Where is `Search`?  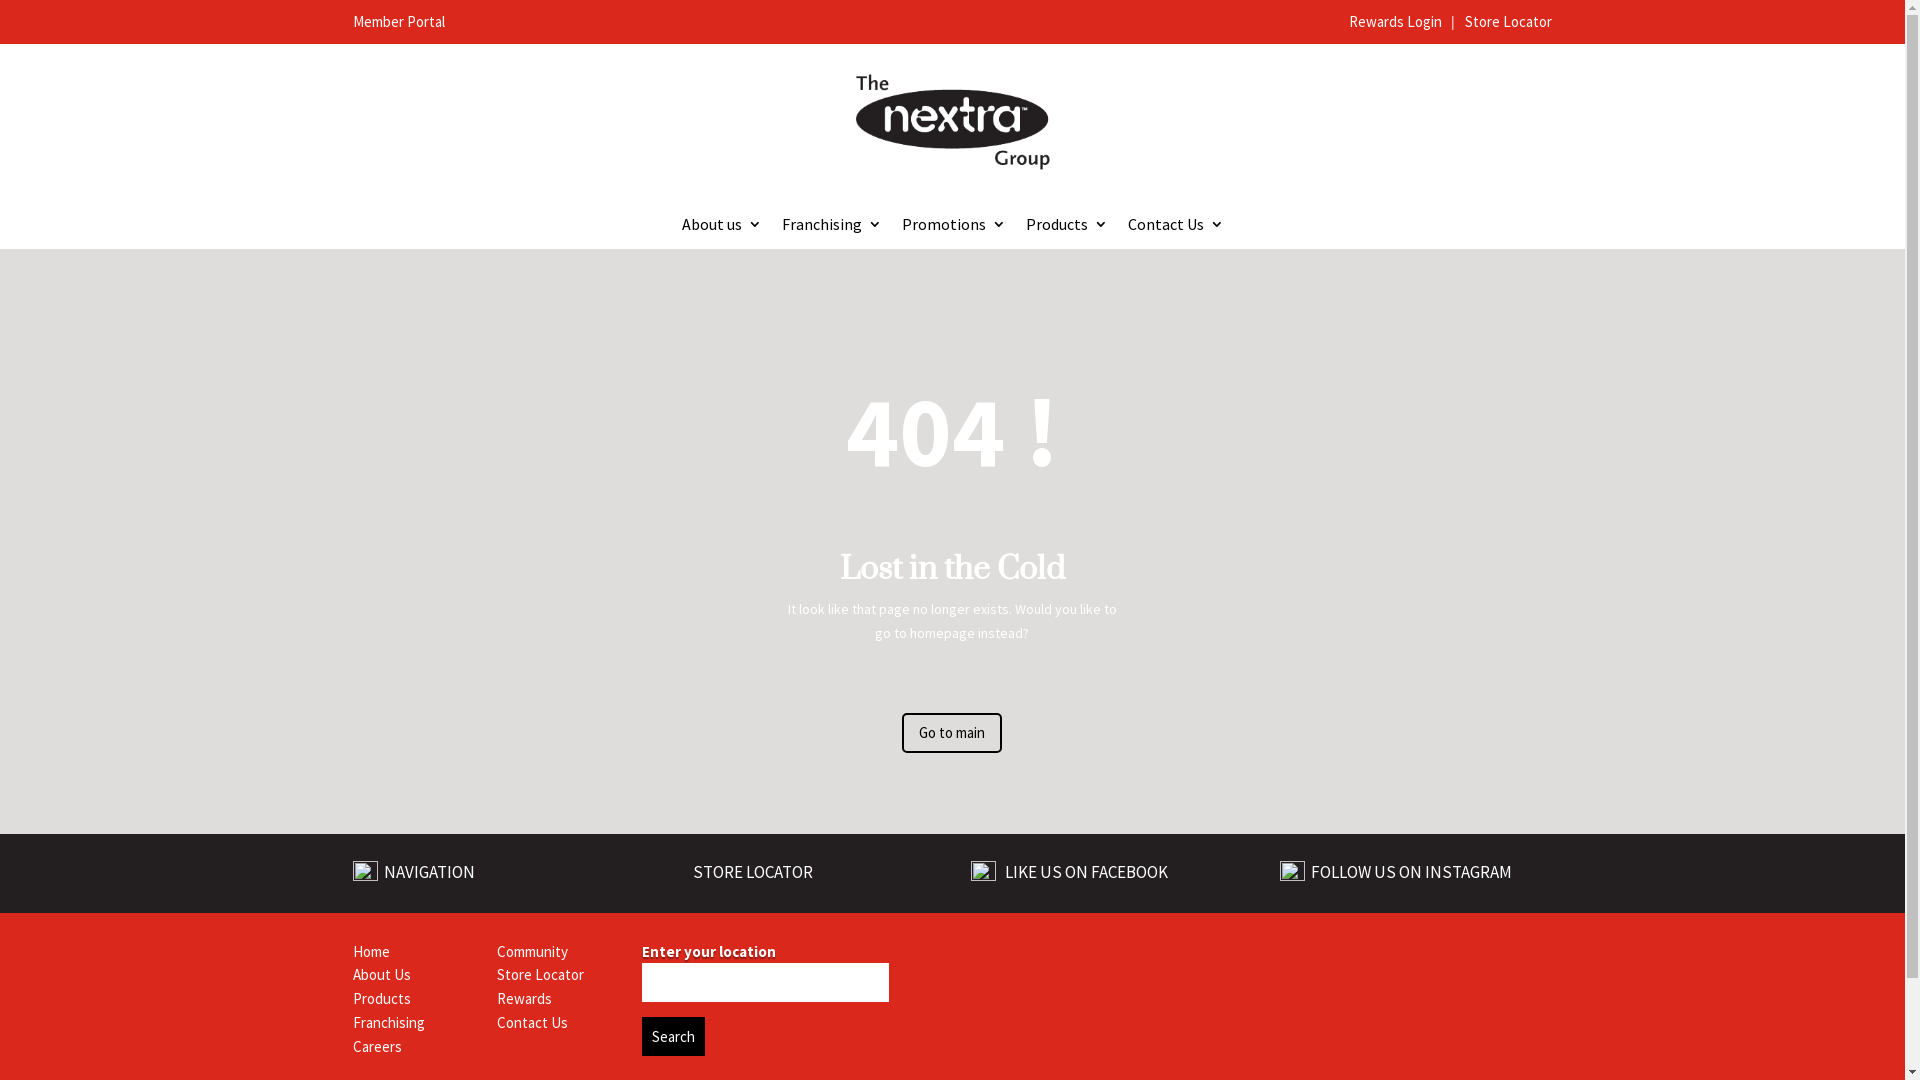 Search is located at coordinates (674, 1036).